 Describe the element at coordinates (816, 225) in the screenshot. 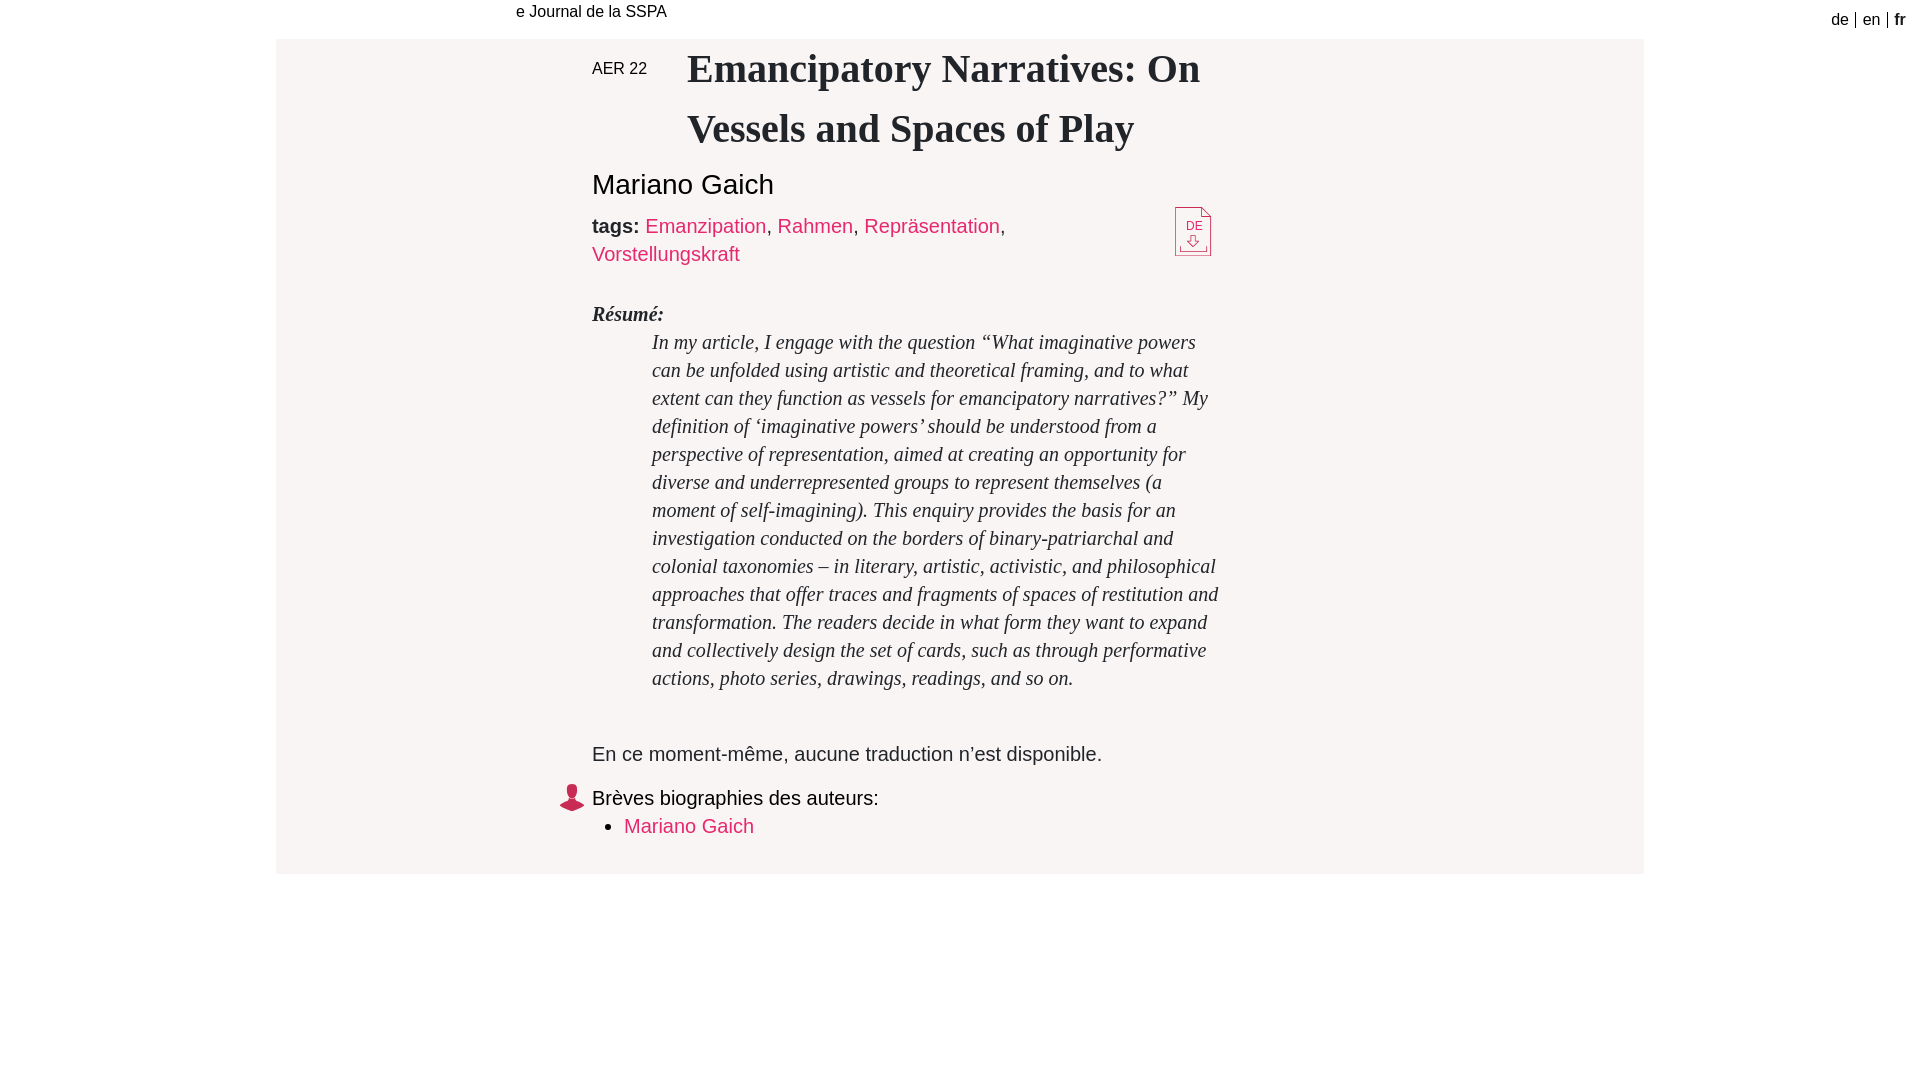

I see `Rahmen` at that location.